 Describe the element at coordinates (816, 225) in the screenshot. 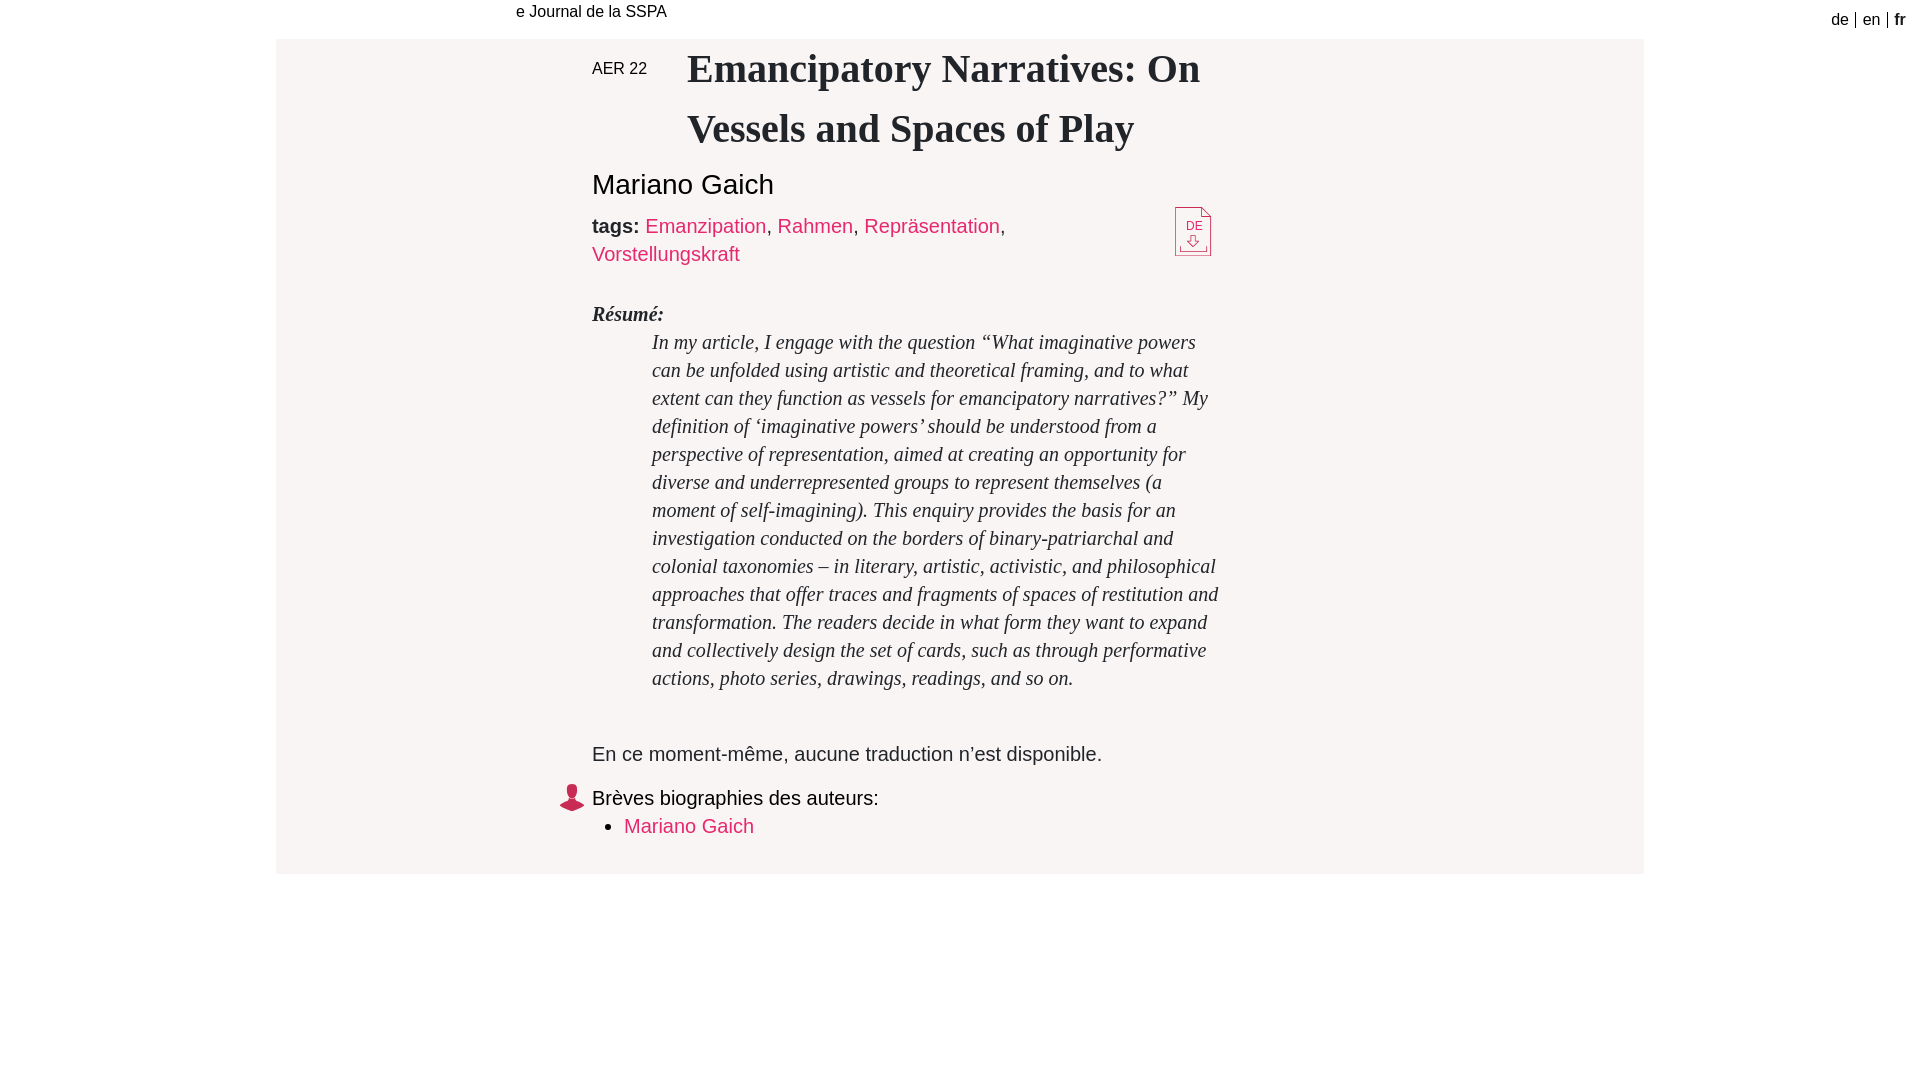

I see `Rahmen` at that location.